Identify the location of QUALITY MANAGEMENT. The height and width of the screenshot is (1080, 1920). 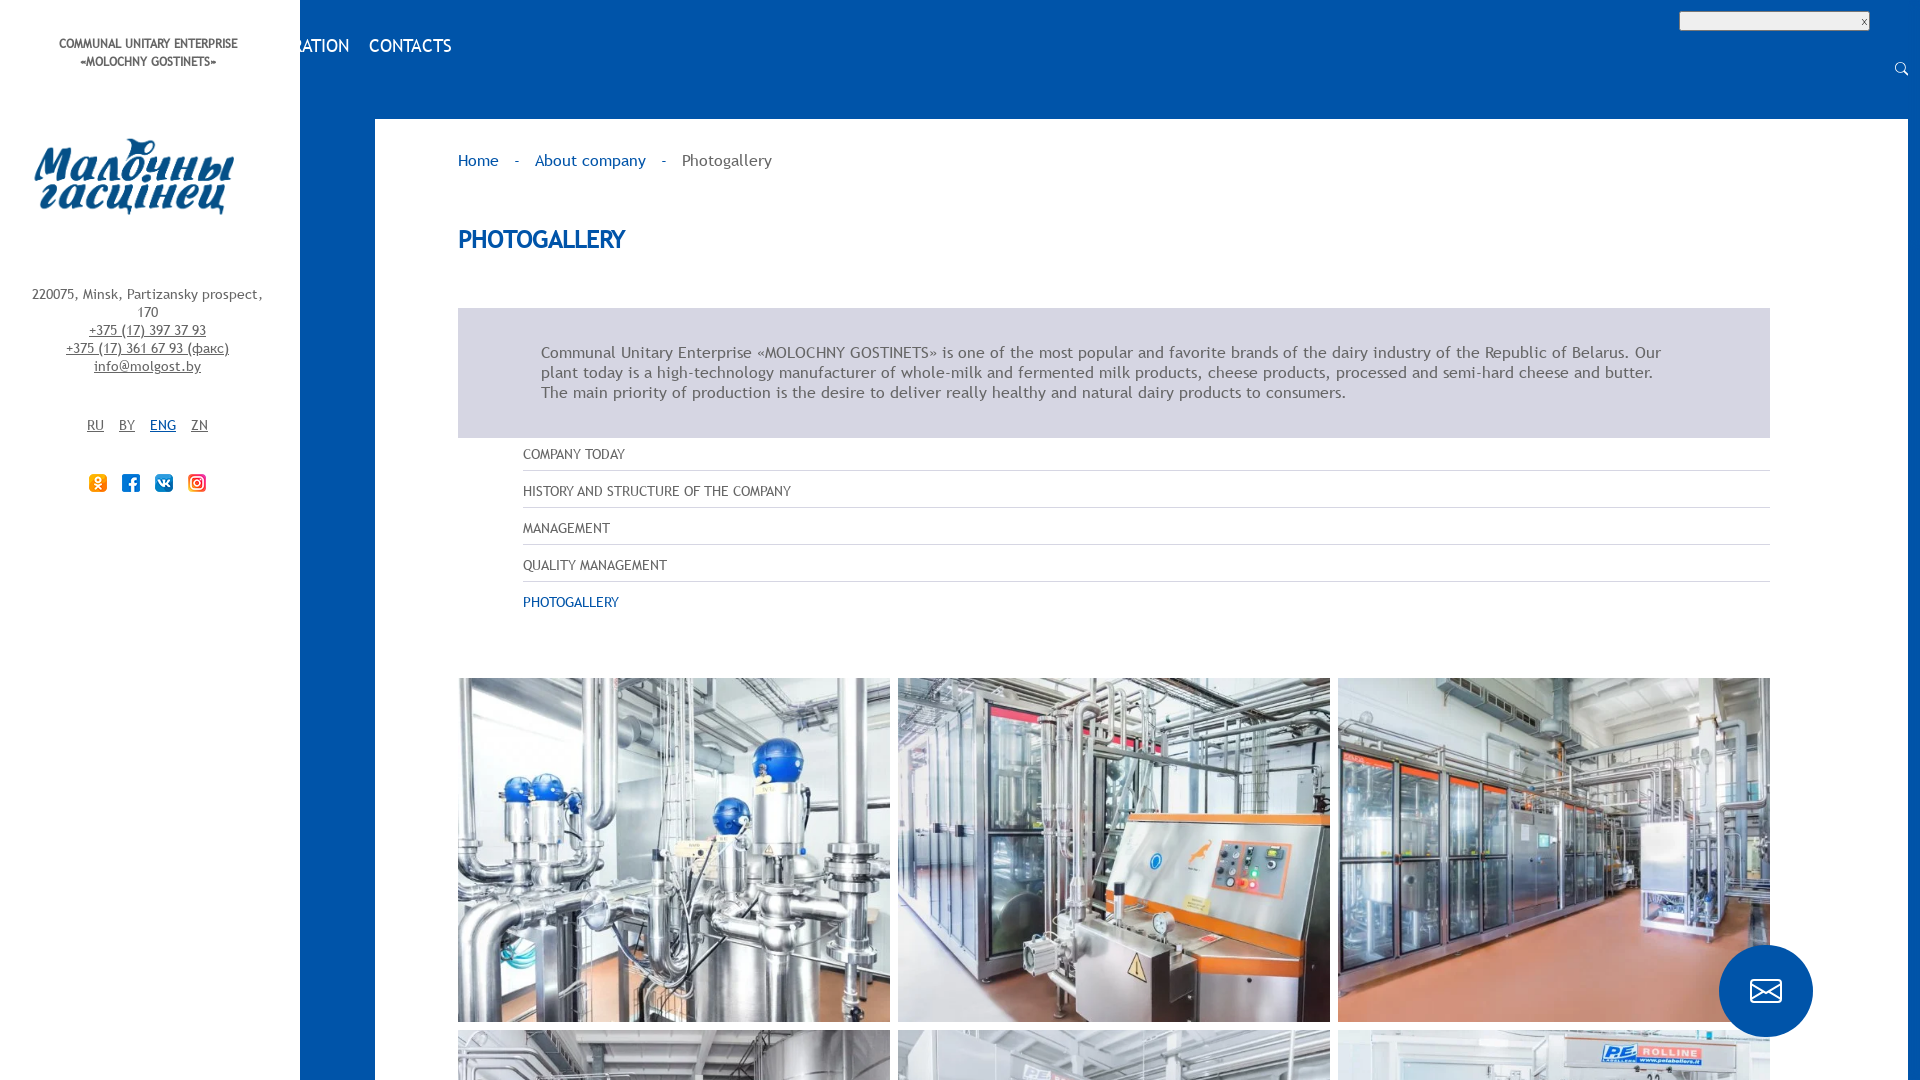
(1146, 566).